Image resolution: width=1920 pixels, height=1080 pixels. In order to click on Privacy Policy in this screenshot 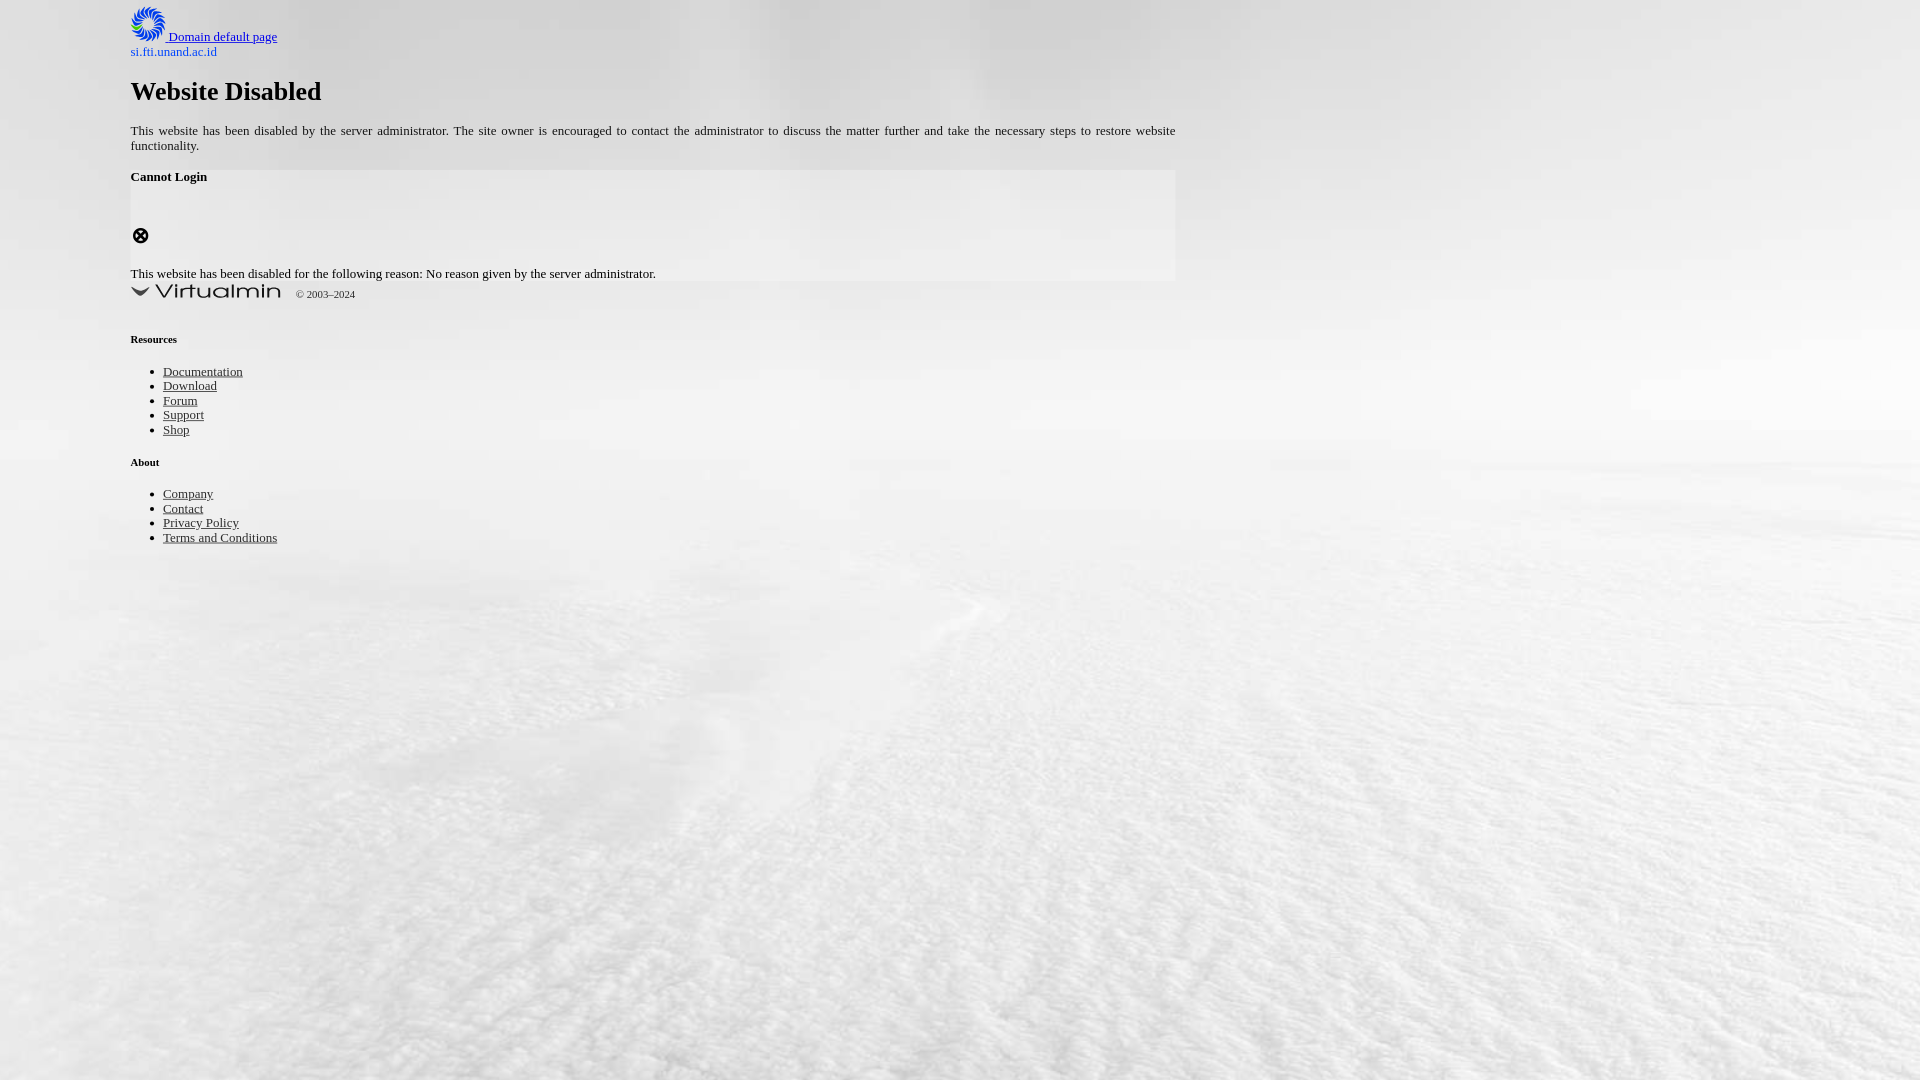, I will do `click(210, 524)`.